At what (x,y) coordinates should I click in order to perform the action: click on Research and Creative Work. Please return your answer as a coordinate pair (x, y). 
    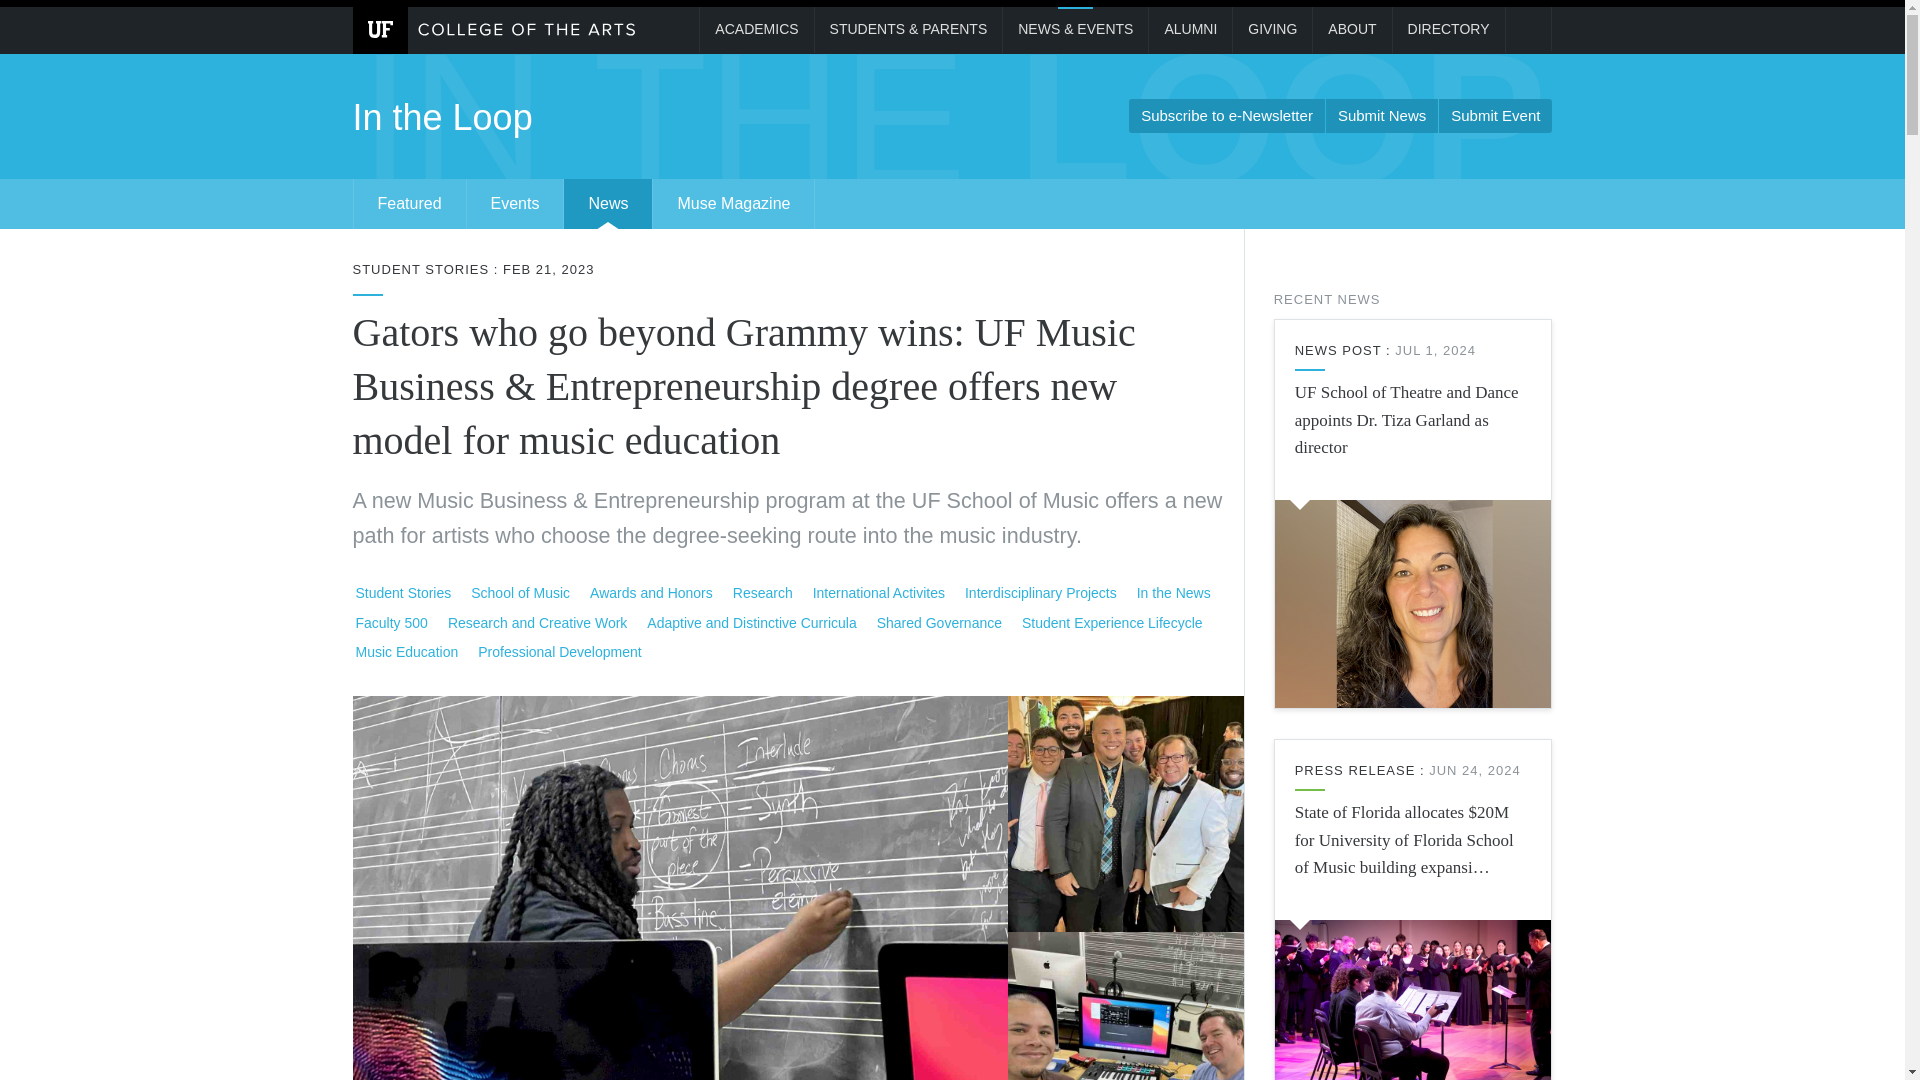
    Looking at the image, I should click on (538, 623).